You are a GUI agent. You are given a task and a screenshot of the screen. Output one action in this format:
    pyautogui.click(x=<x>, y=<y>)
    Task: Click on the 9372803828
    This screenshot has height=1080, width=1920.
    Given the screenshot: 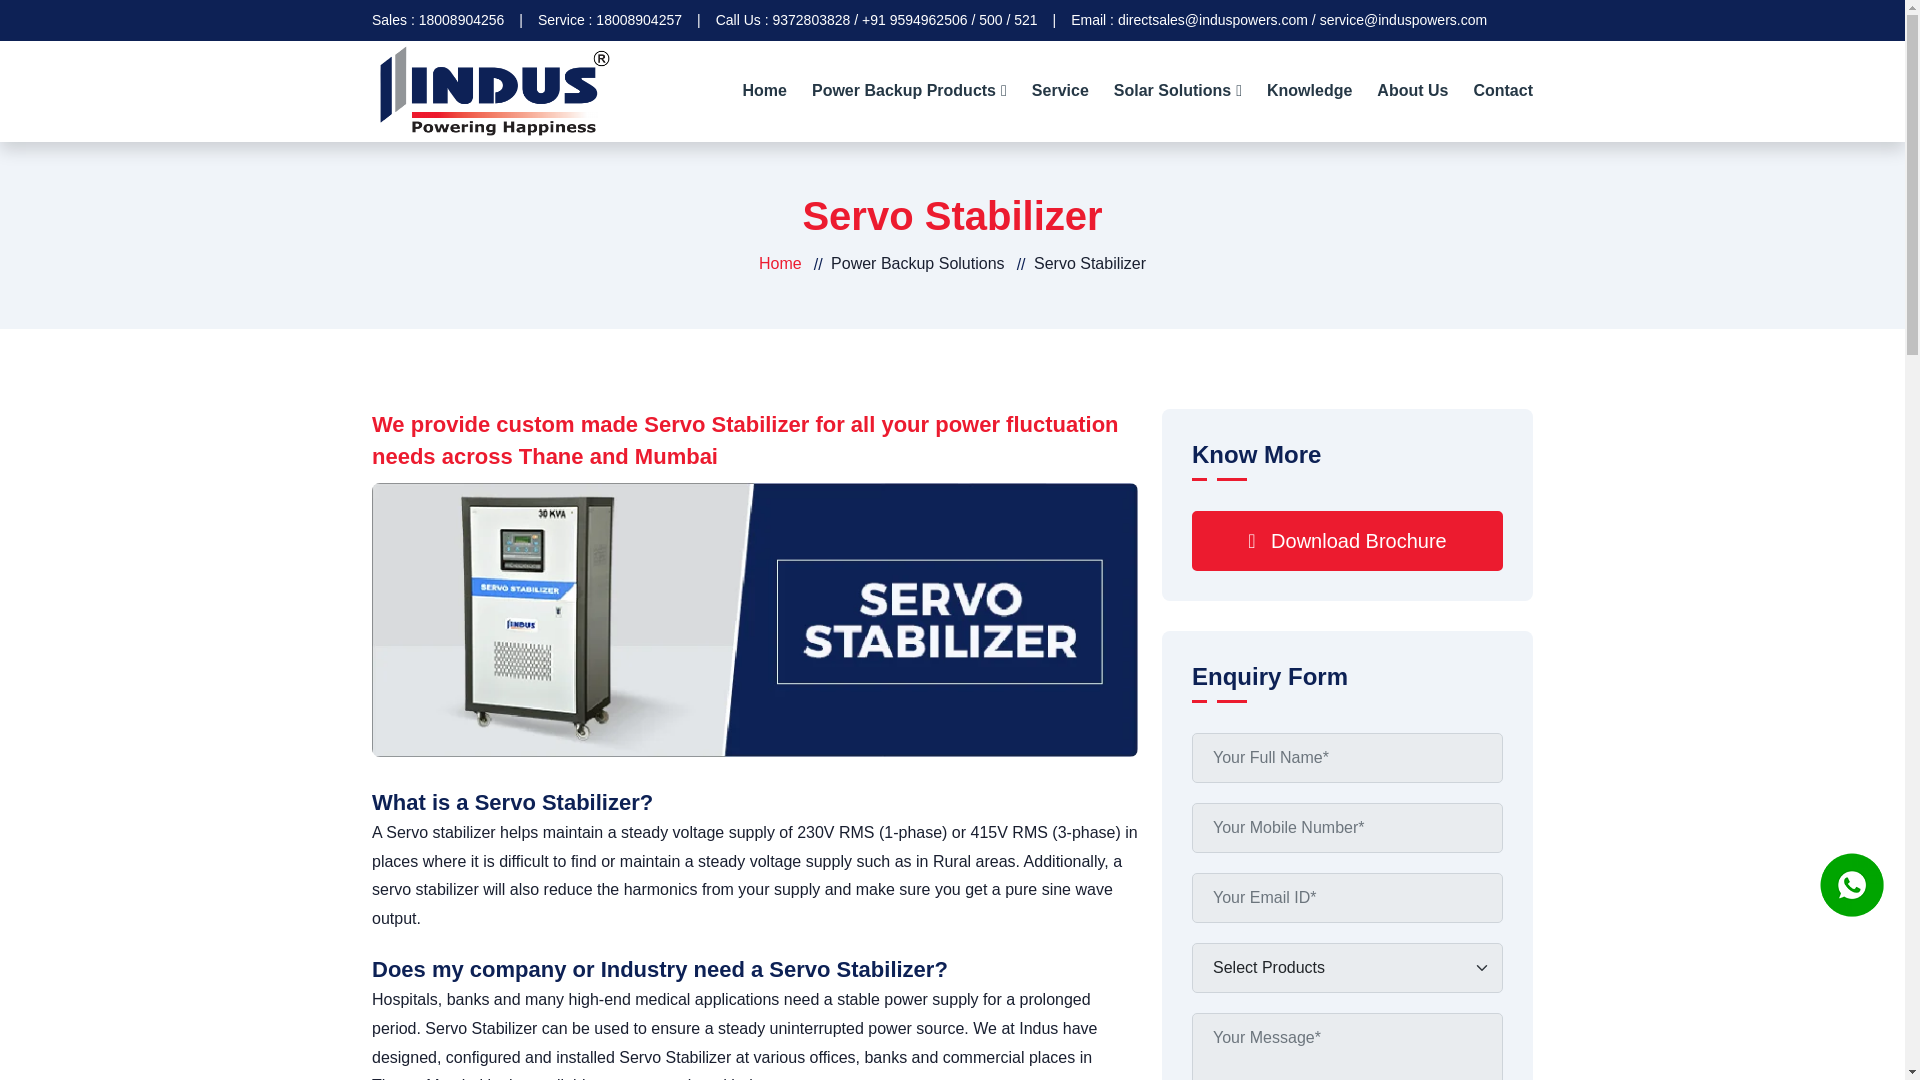 What is the action you would take?
    pyautogui.click(x=810, y=20)
    